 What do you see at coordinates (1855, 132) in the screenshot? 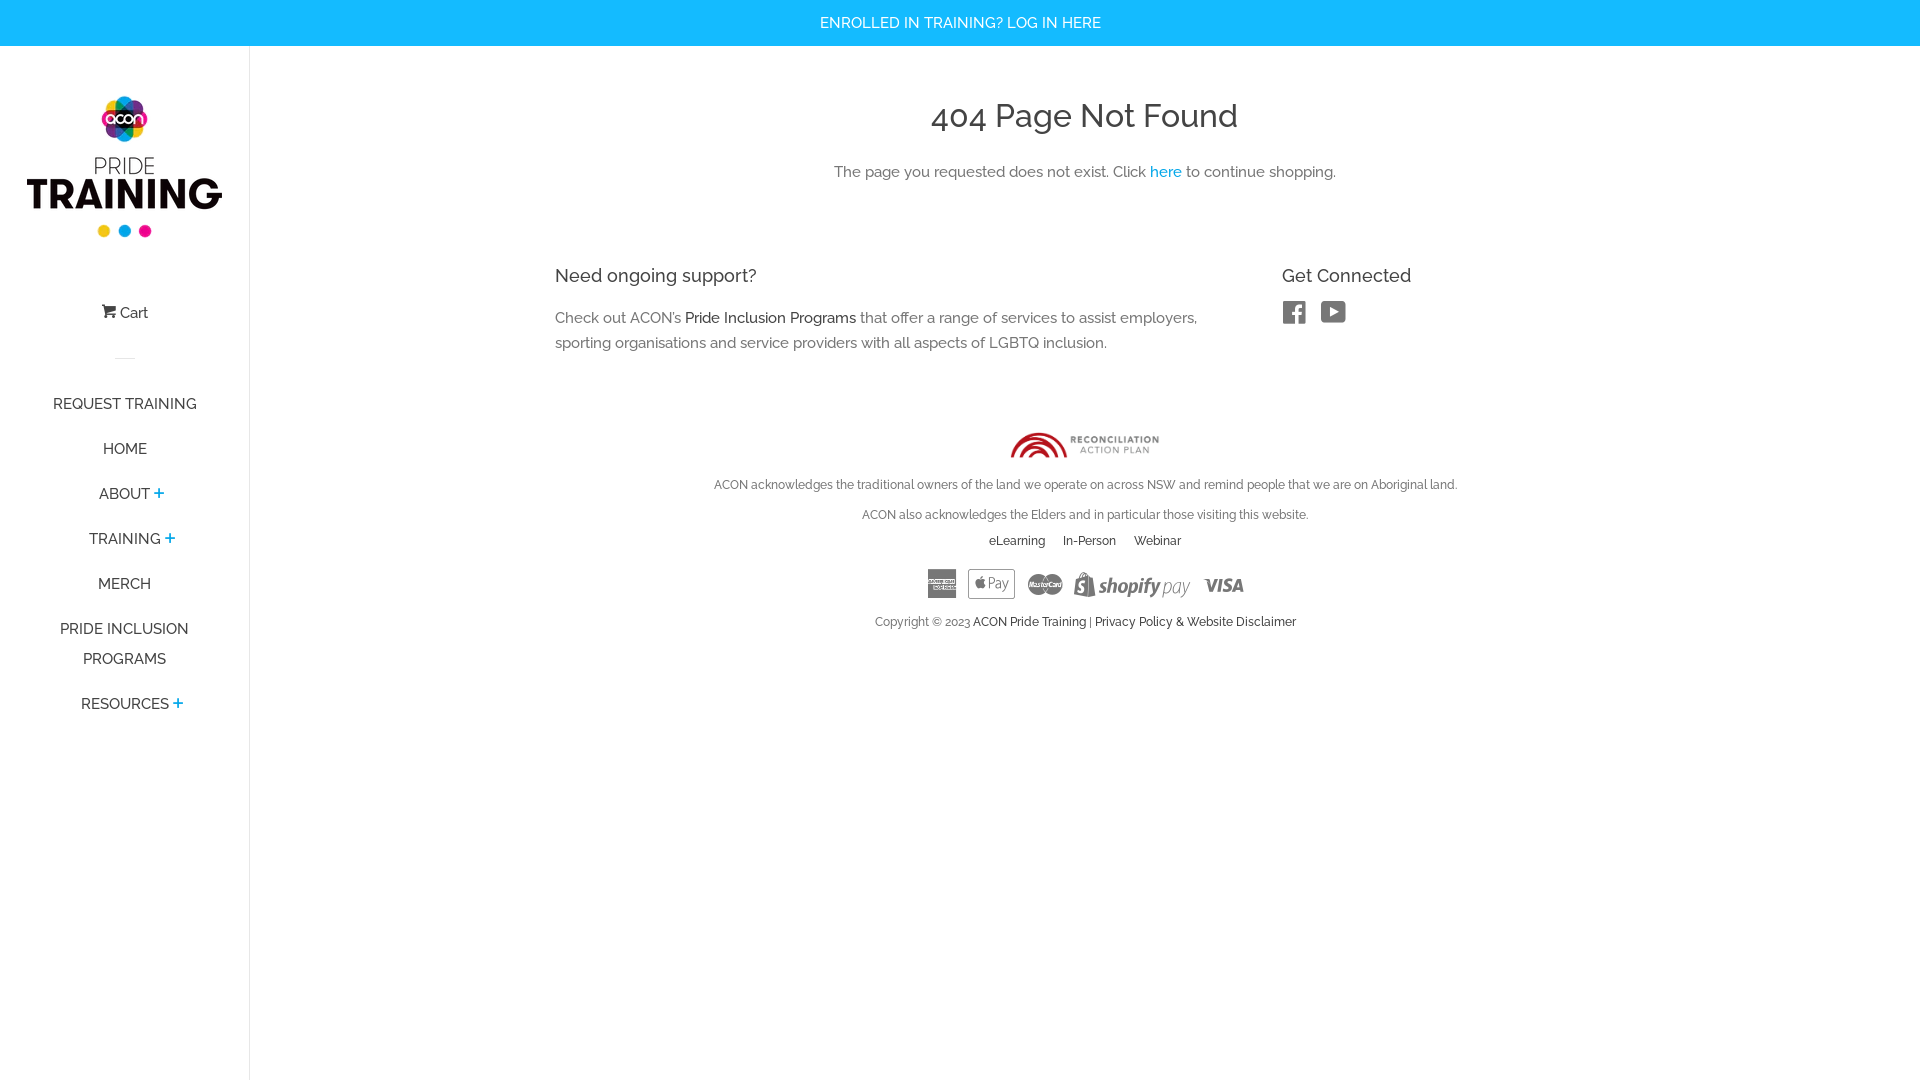
I see `Close` at bounding box center [1855, 132].